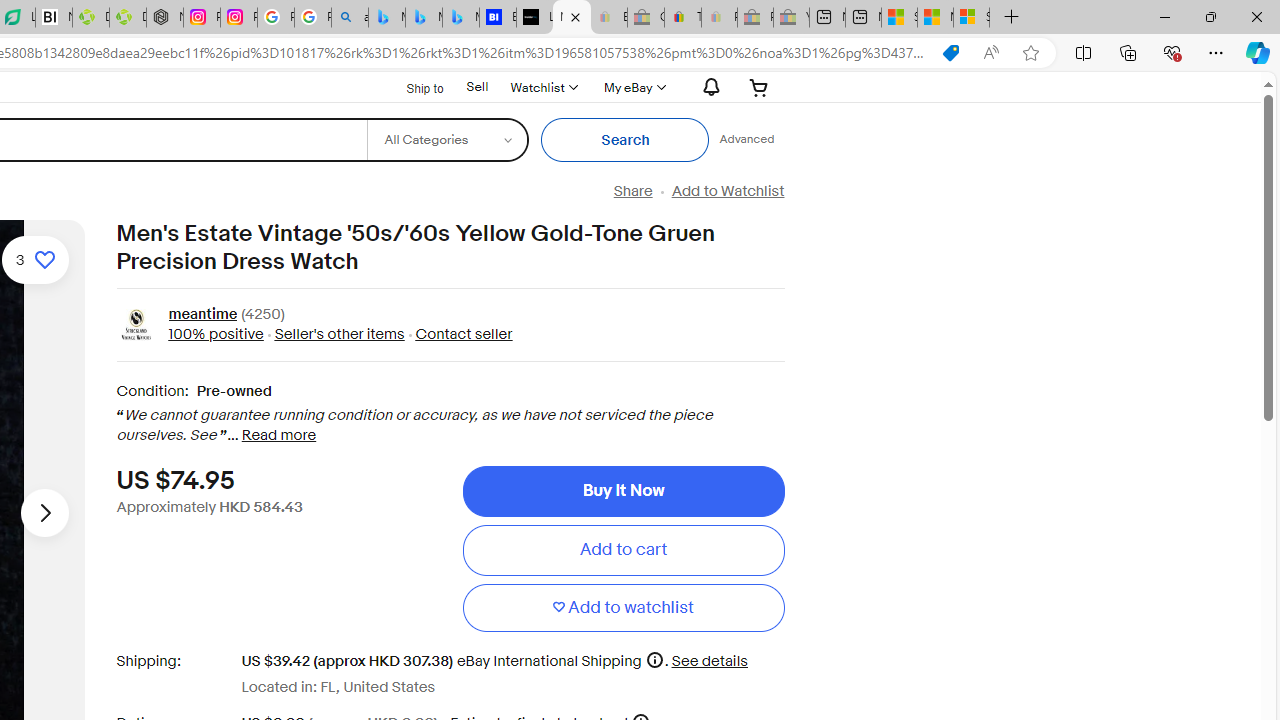 Image resolution: width=1280 pixels, height=720 pixels. I want to click on Read more about condition, so click(278, 436).